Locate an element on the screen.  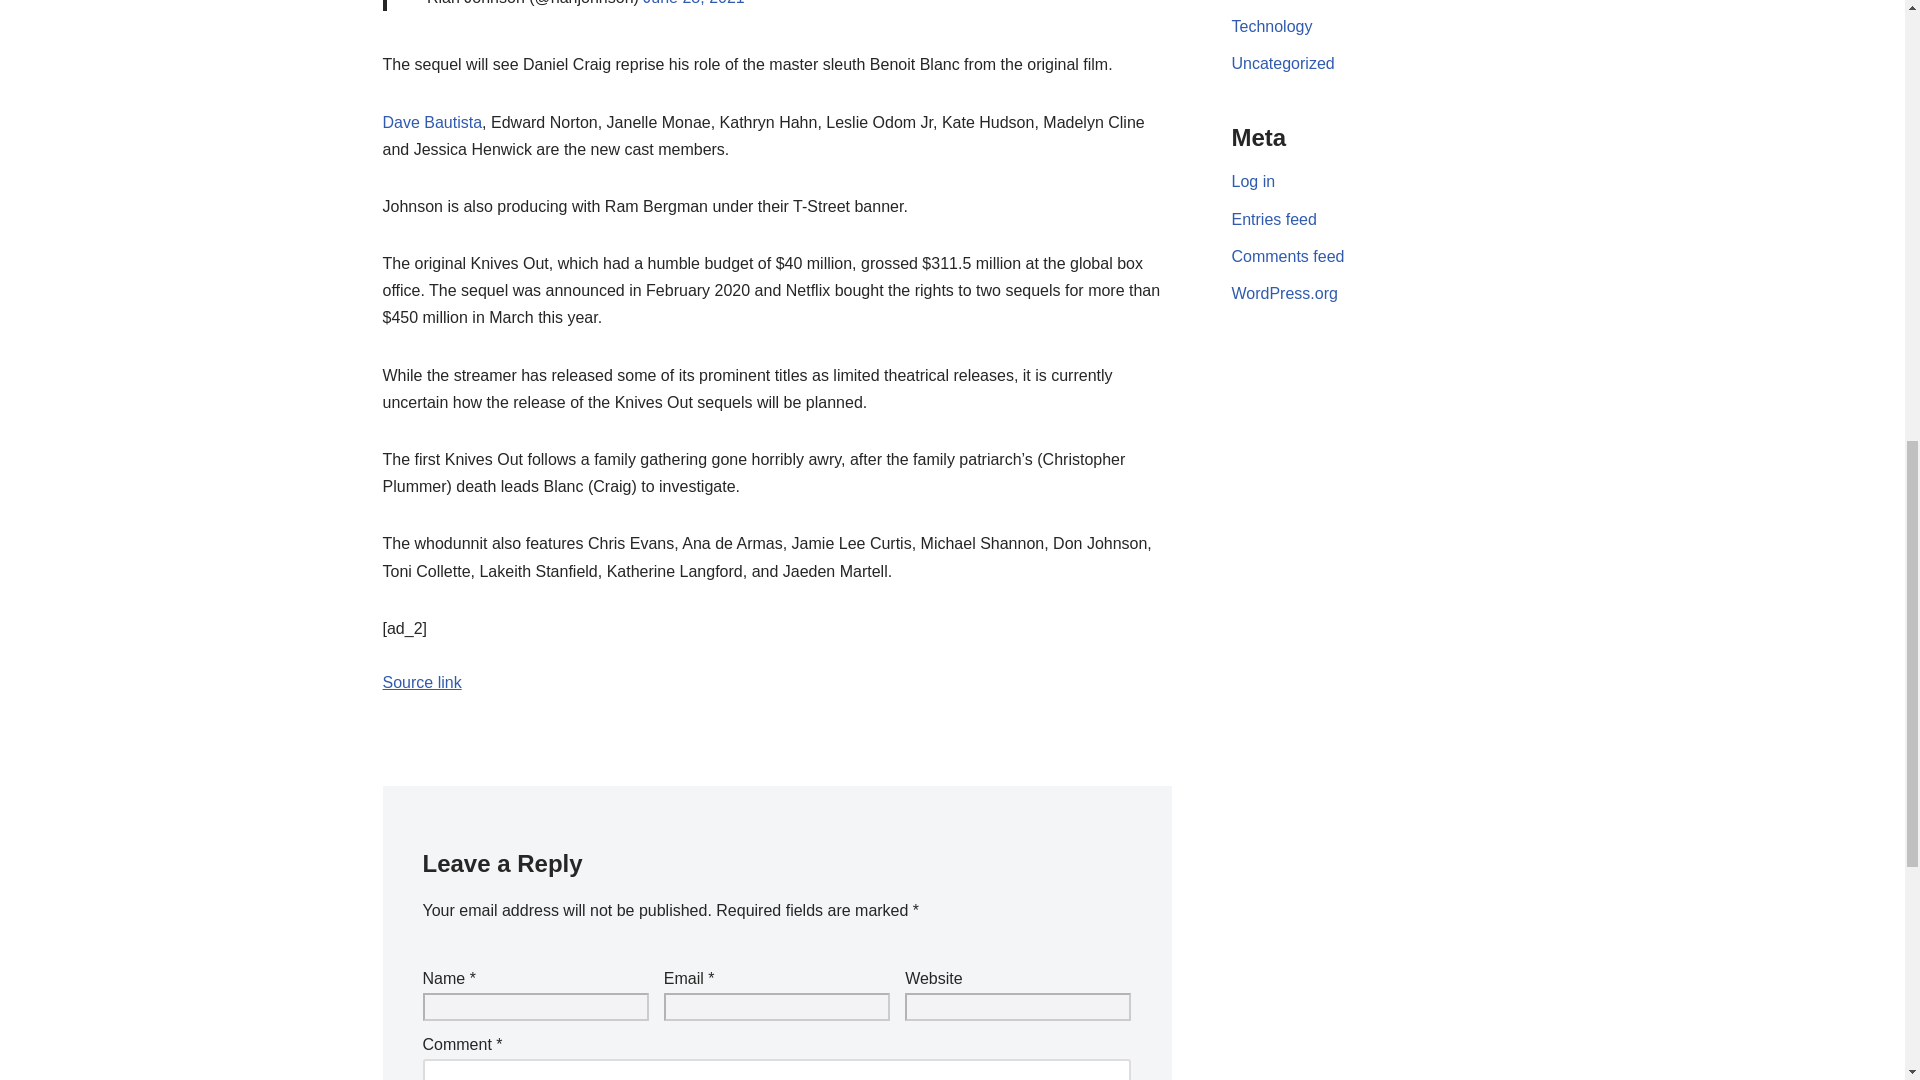
Dave Bautista is located at coordinates (432, 122).